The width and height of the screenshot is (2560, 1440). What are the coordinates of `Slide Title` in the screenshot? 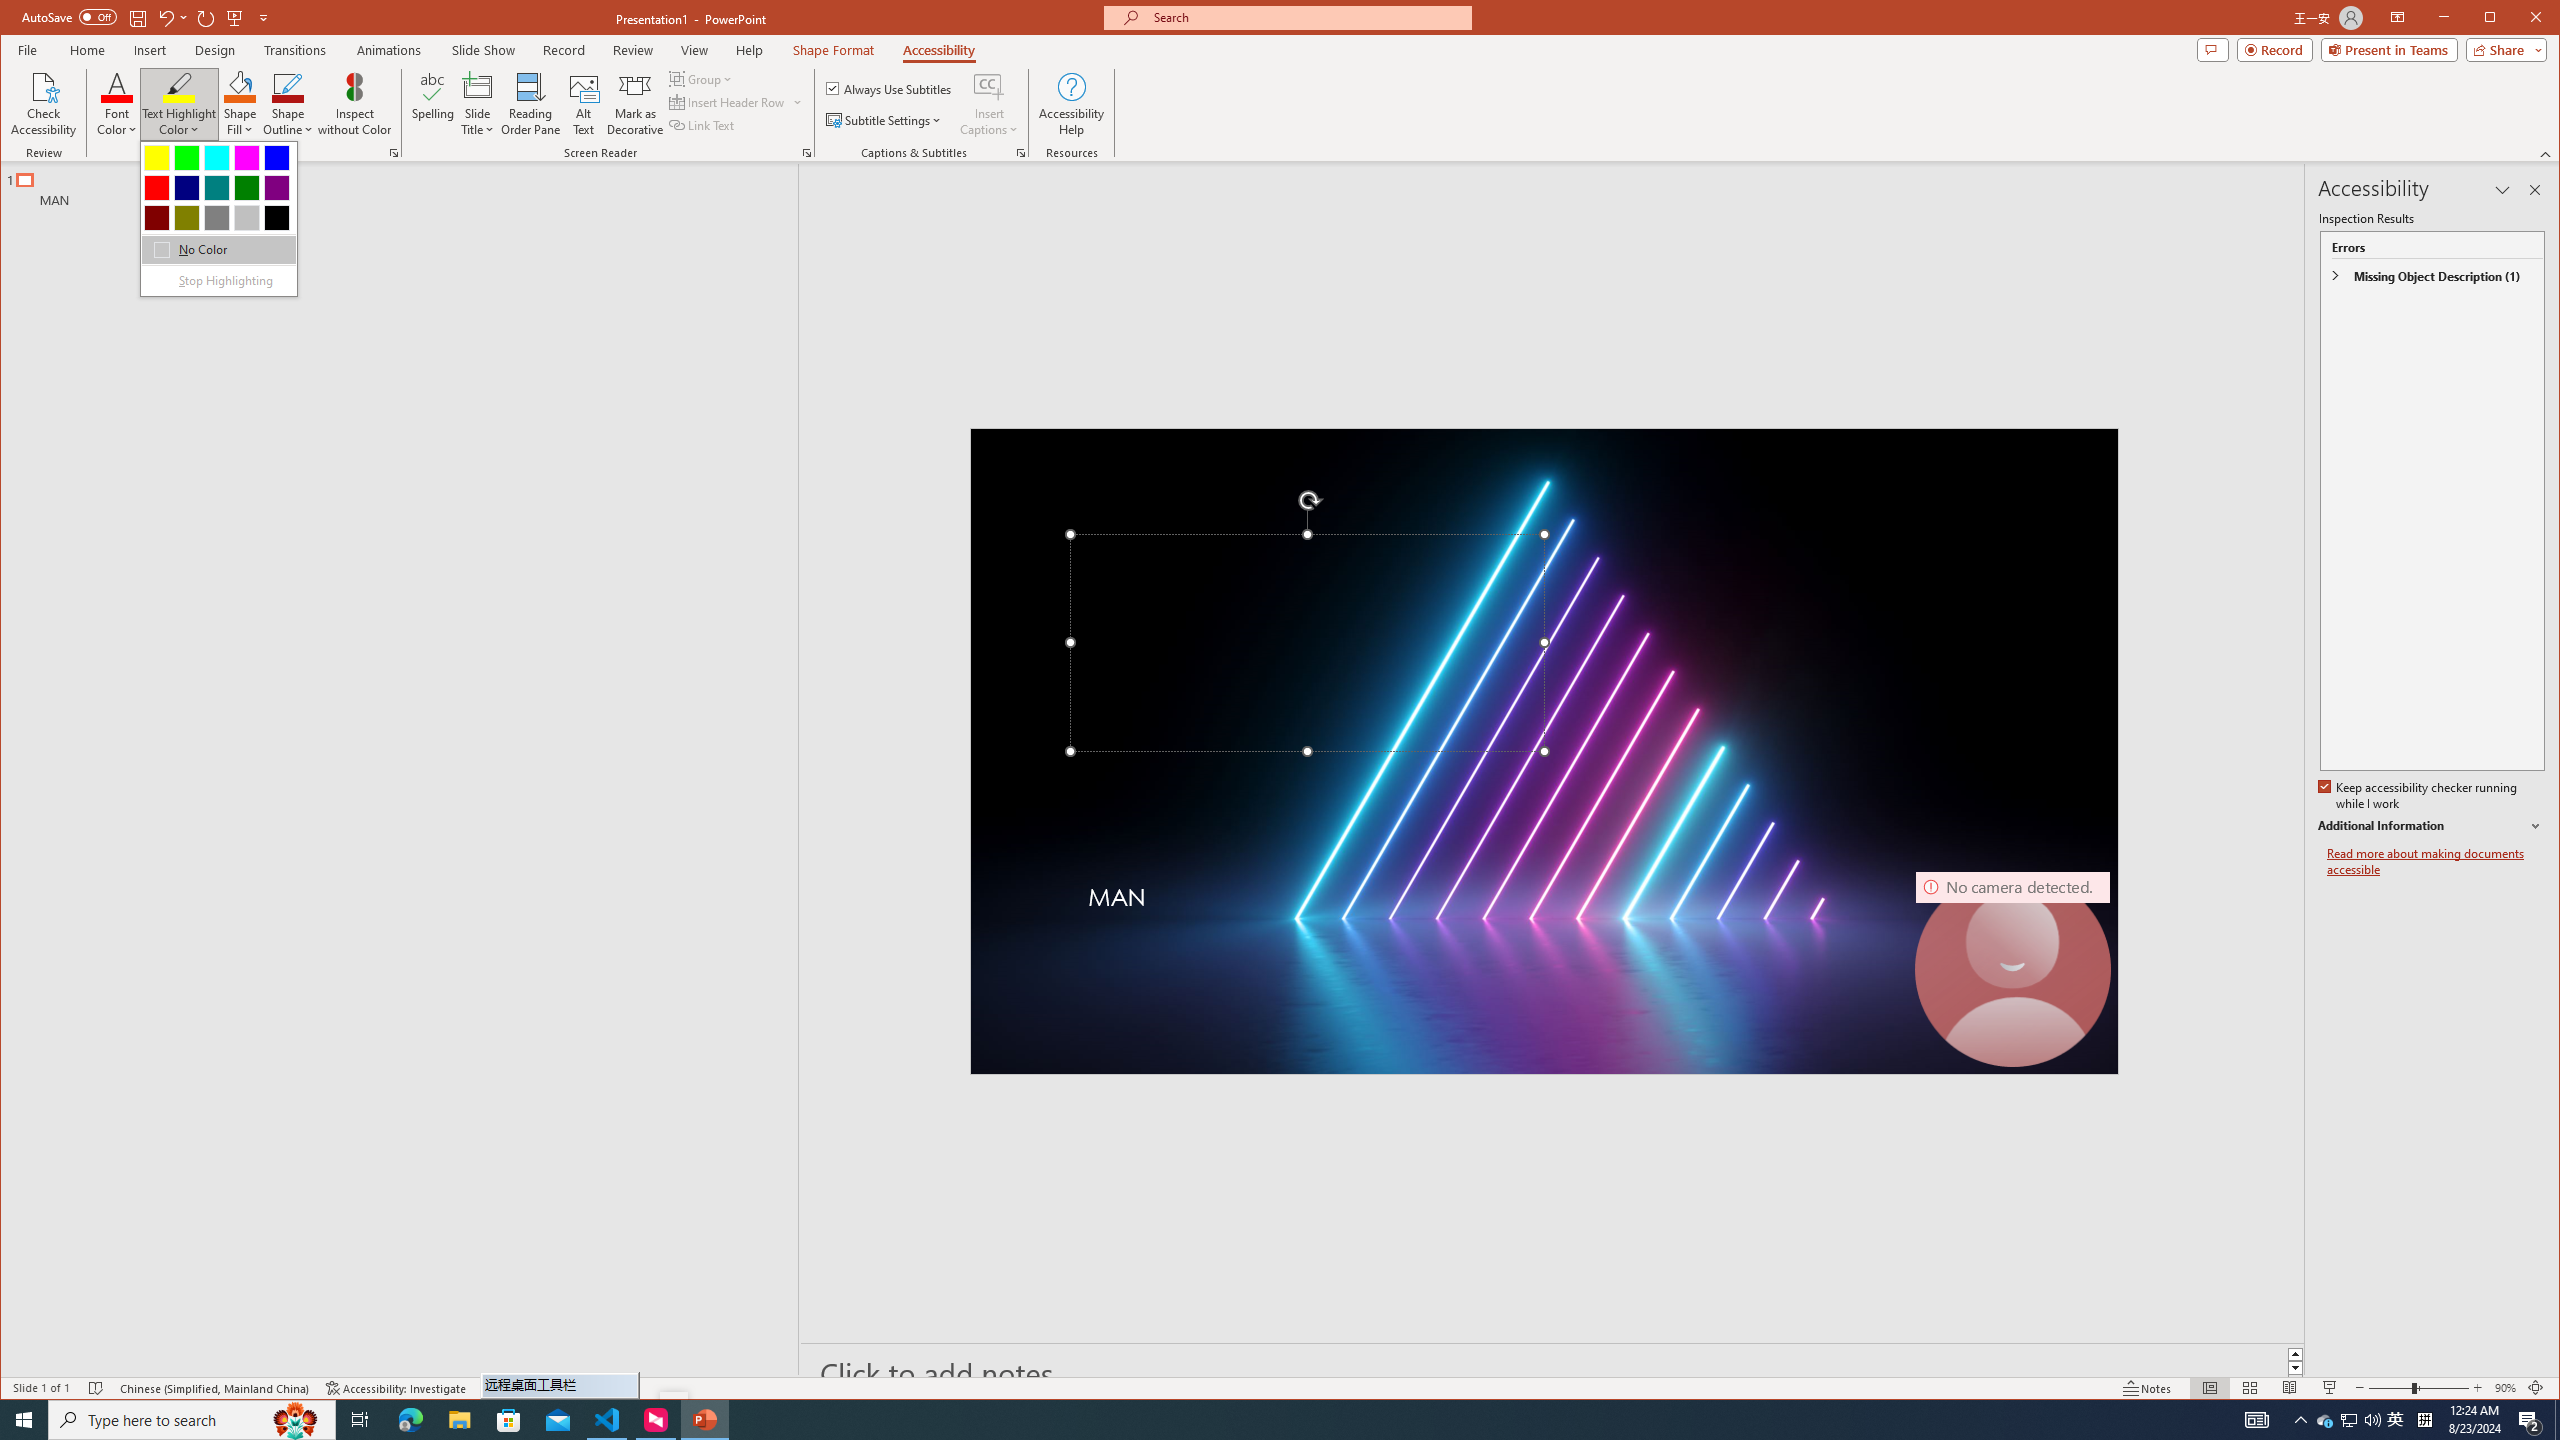 It's located at (478, 104).